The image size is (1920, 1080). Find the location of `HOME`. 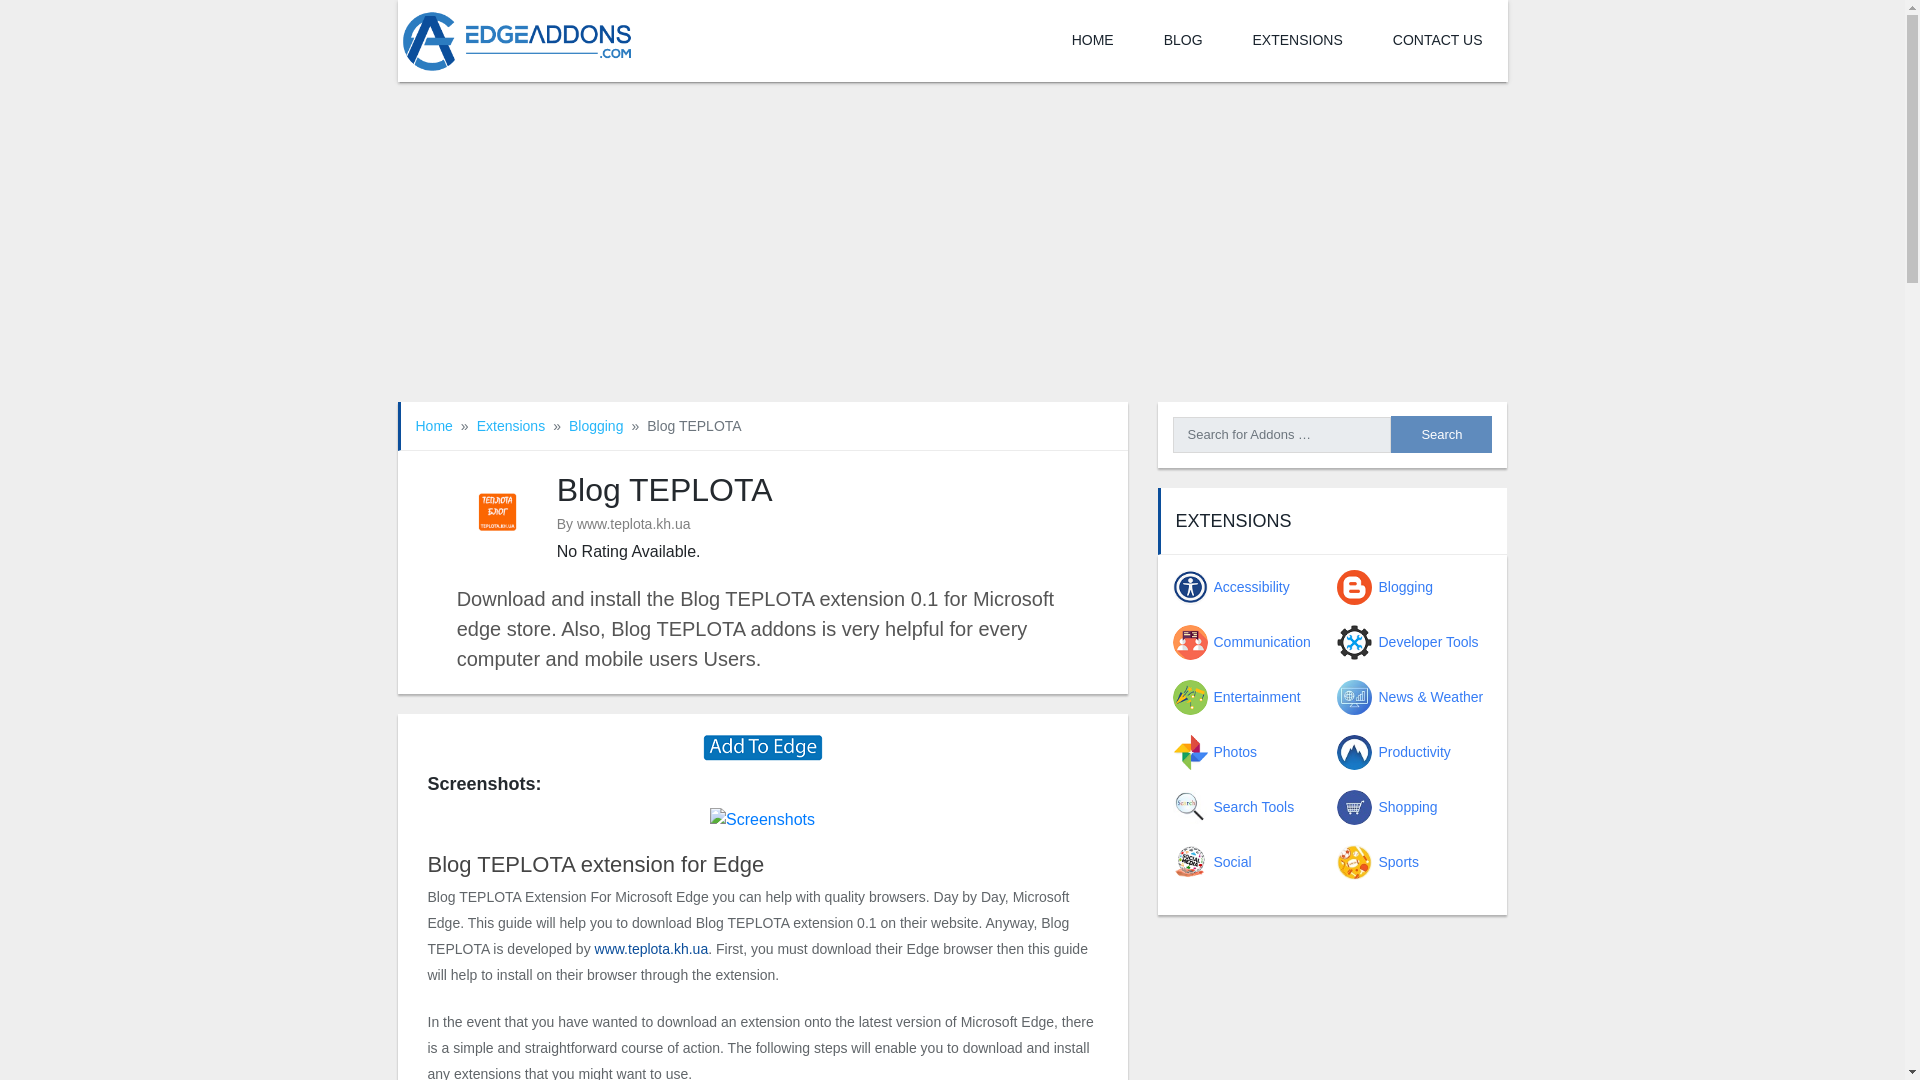

HOME is located at coordinates (1092, 41).